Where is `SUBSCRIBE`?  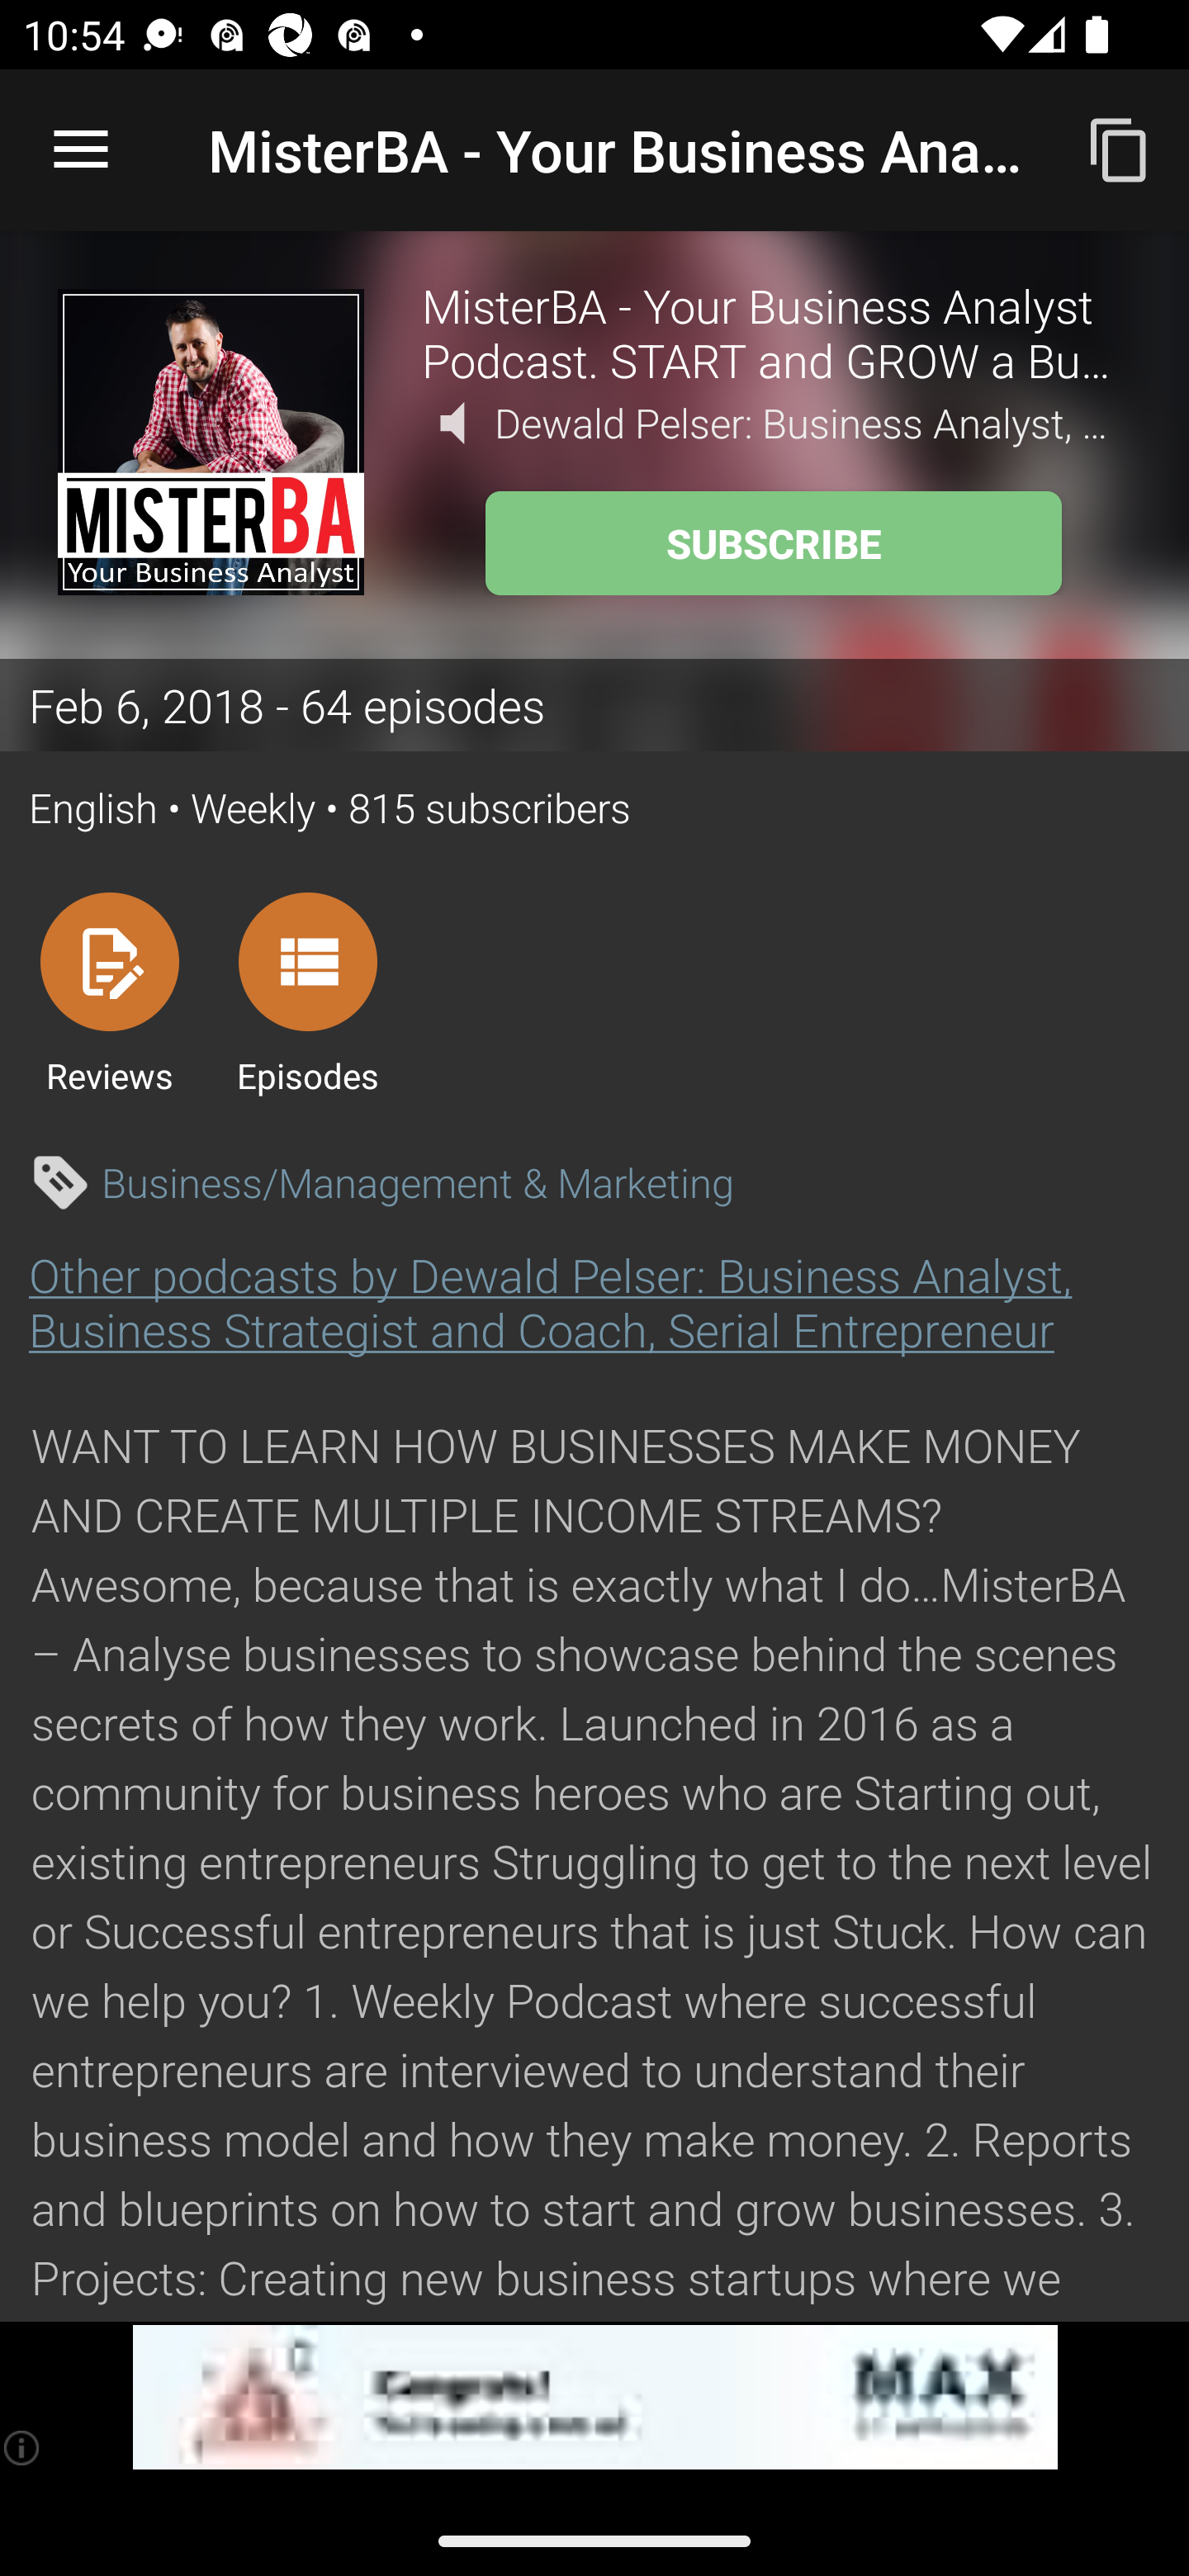
SUBSCRIBE is located at coordinates (773, 543).